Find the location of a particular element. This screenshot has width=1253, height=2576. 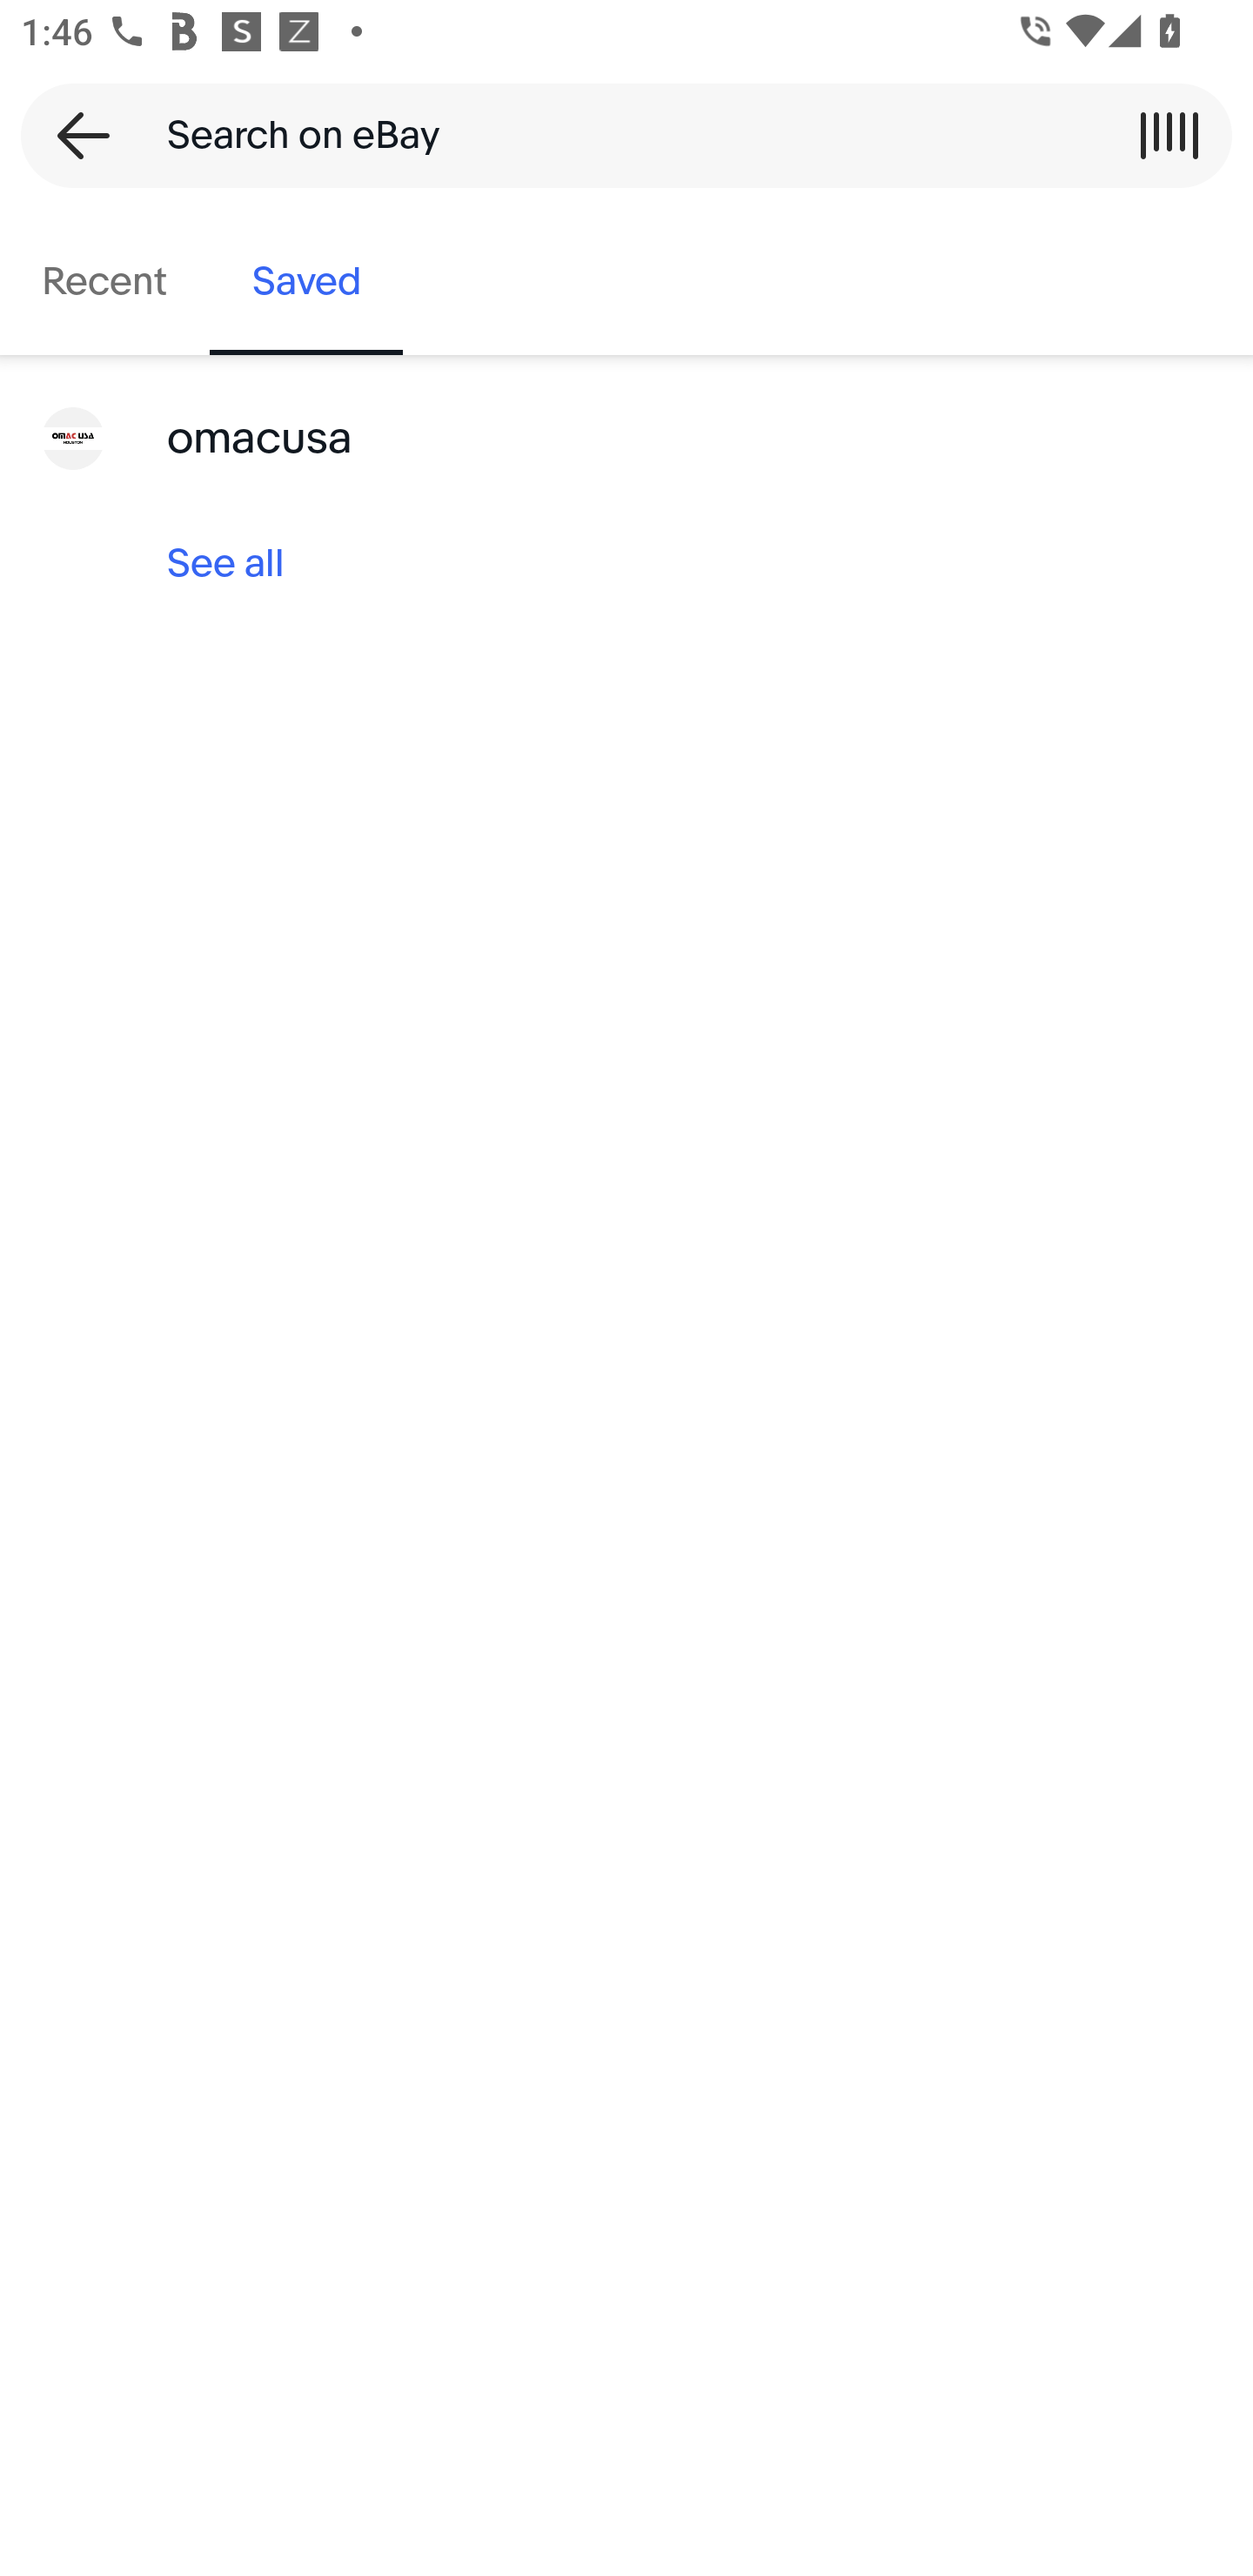

User Search omacusa: omacusa is located at coordinates (626, 439).